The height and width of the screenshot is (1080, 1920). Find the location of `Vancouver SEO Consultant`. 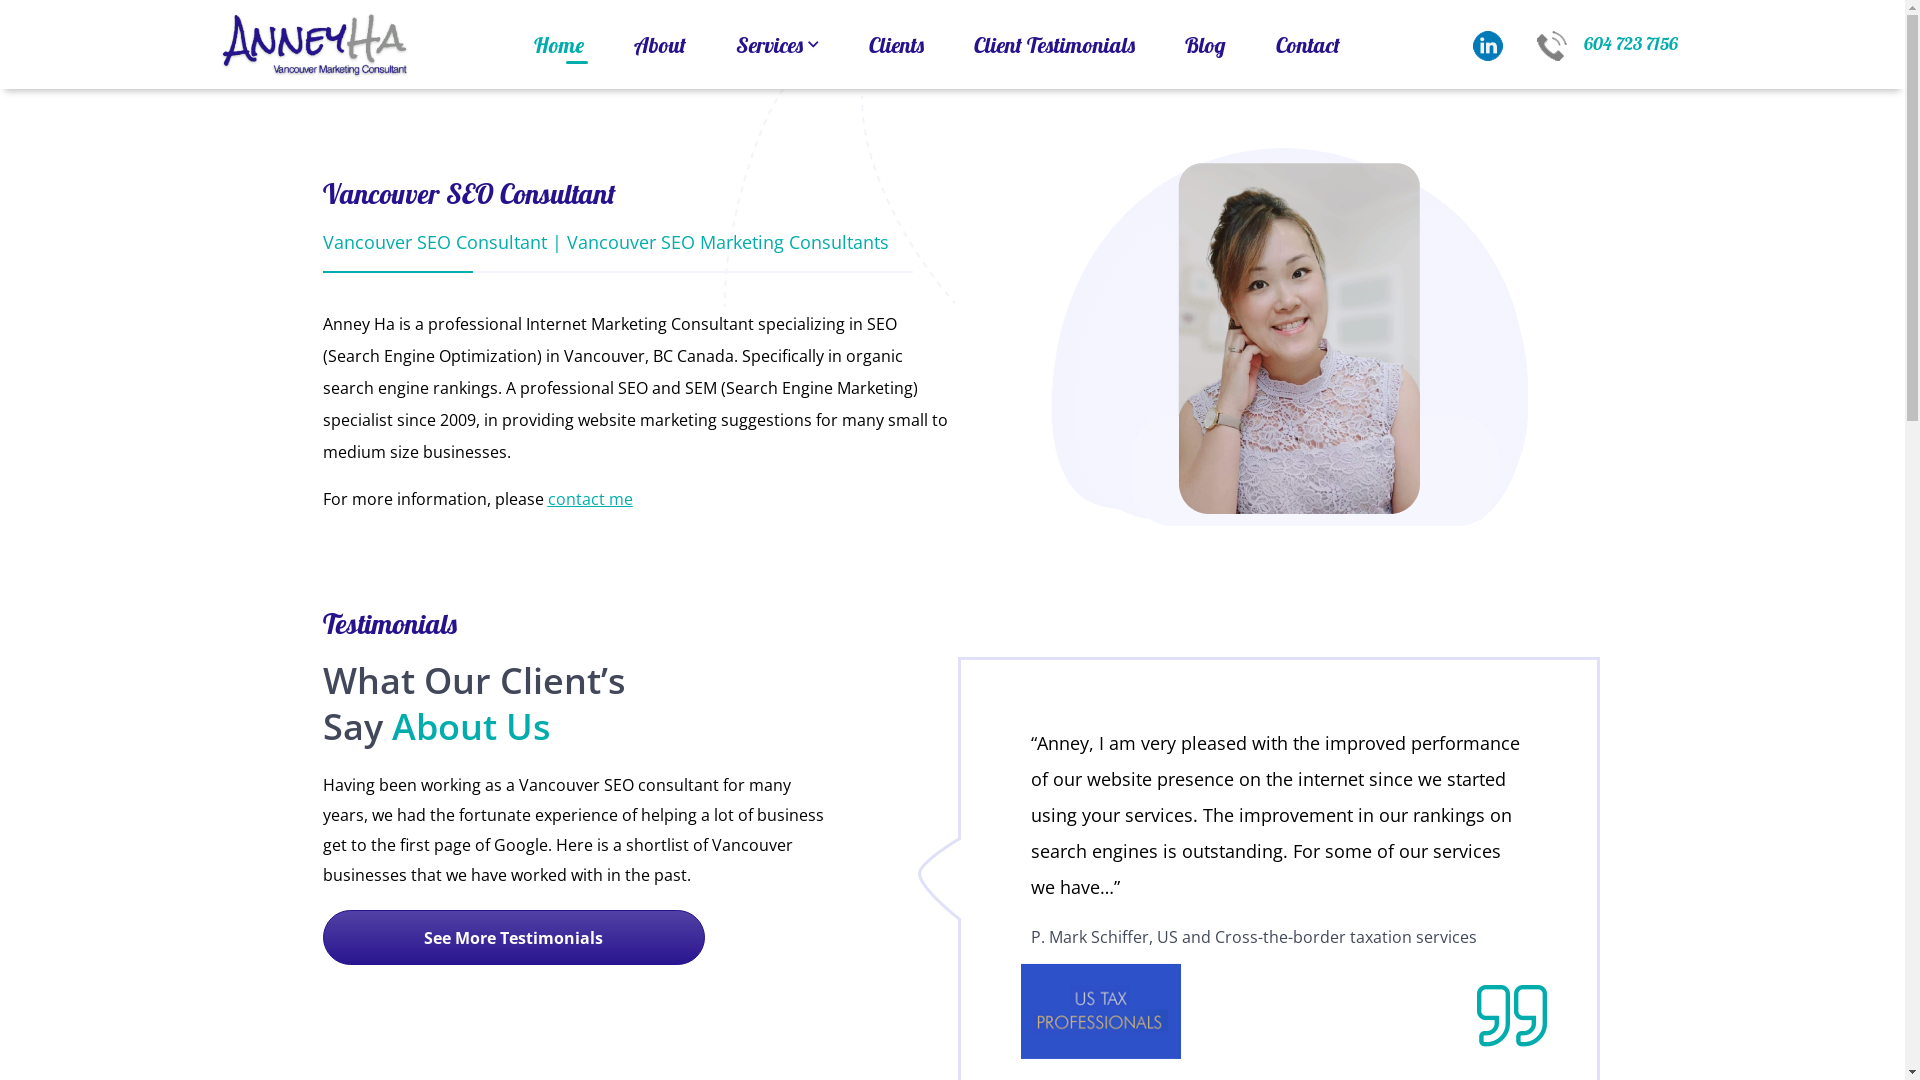

Vancouver SEO Consultant is located at coordinates (436, 242).